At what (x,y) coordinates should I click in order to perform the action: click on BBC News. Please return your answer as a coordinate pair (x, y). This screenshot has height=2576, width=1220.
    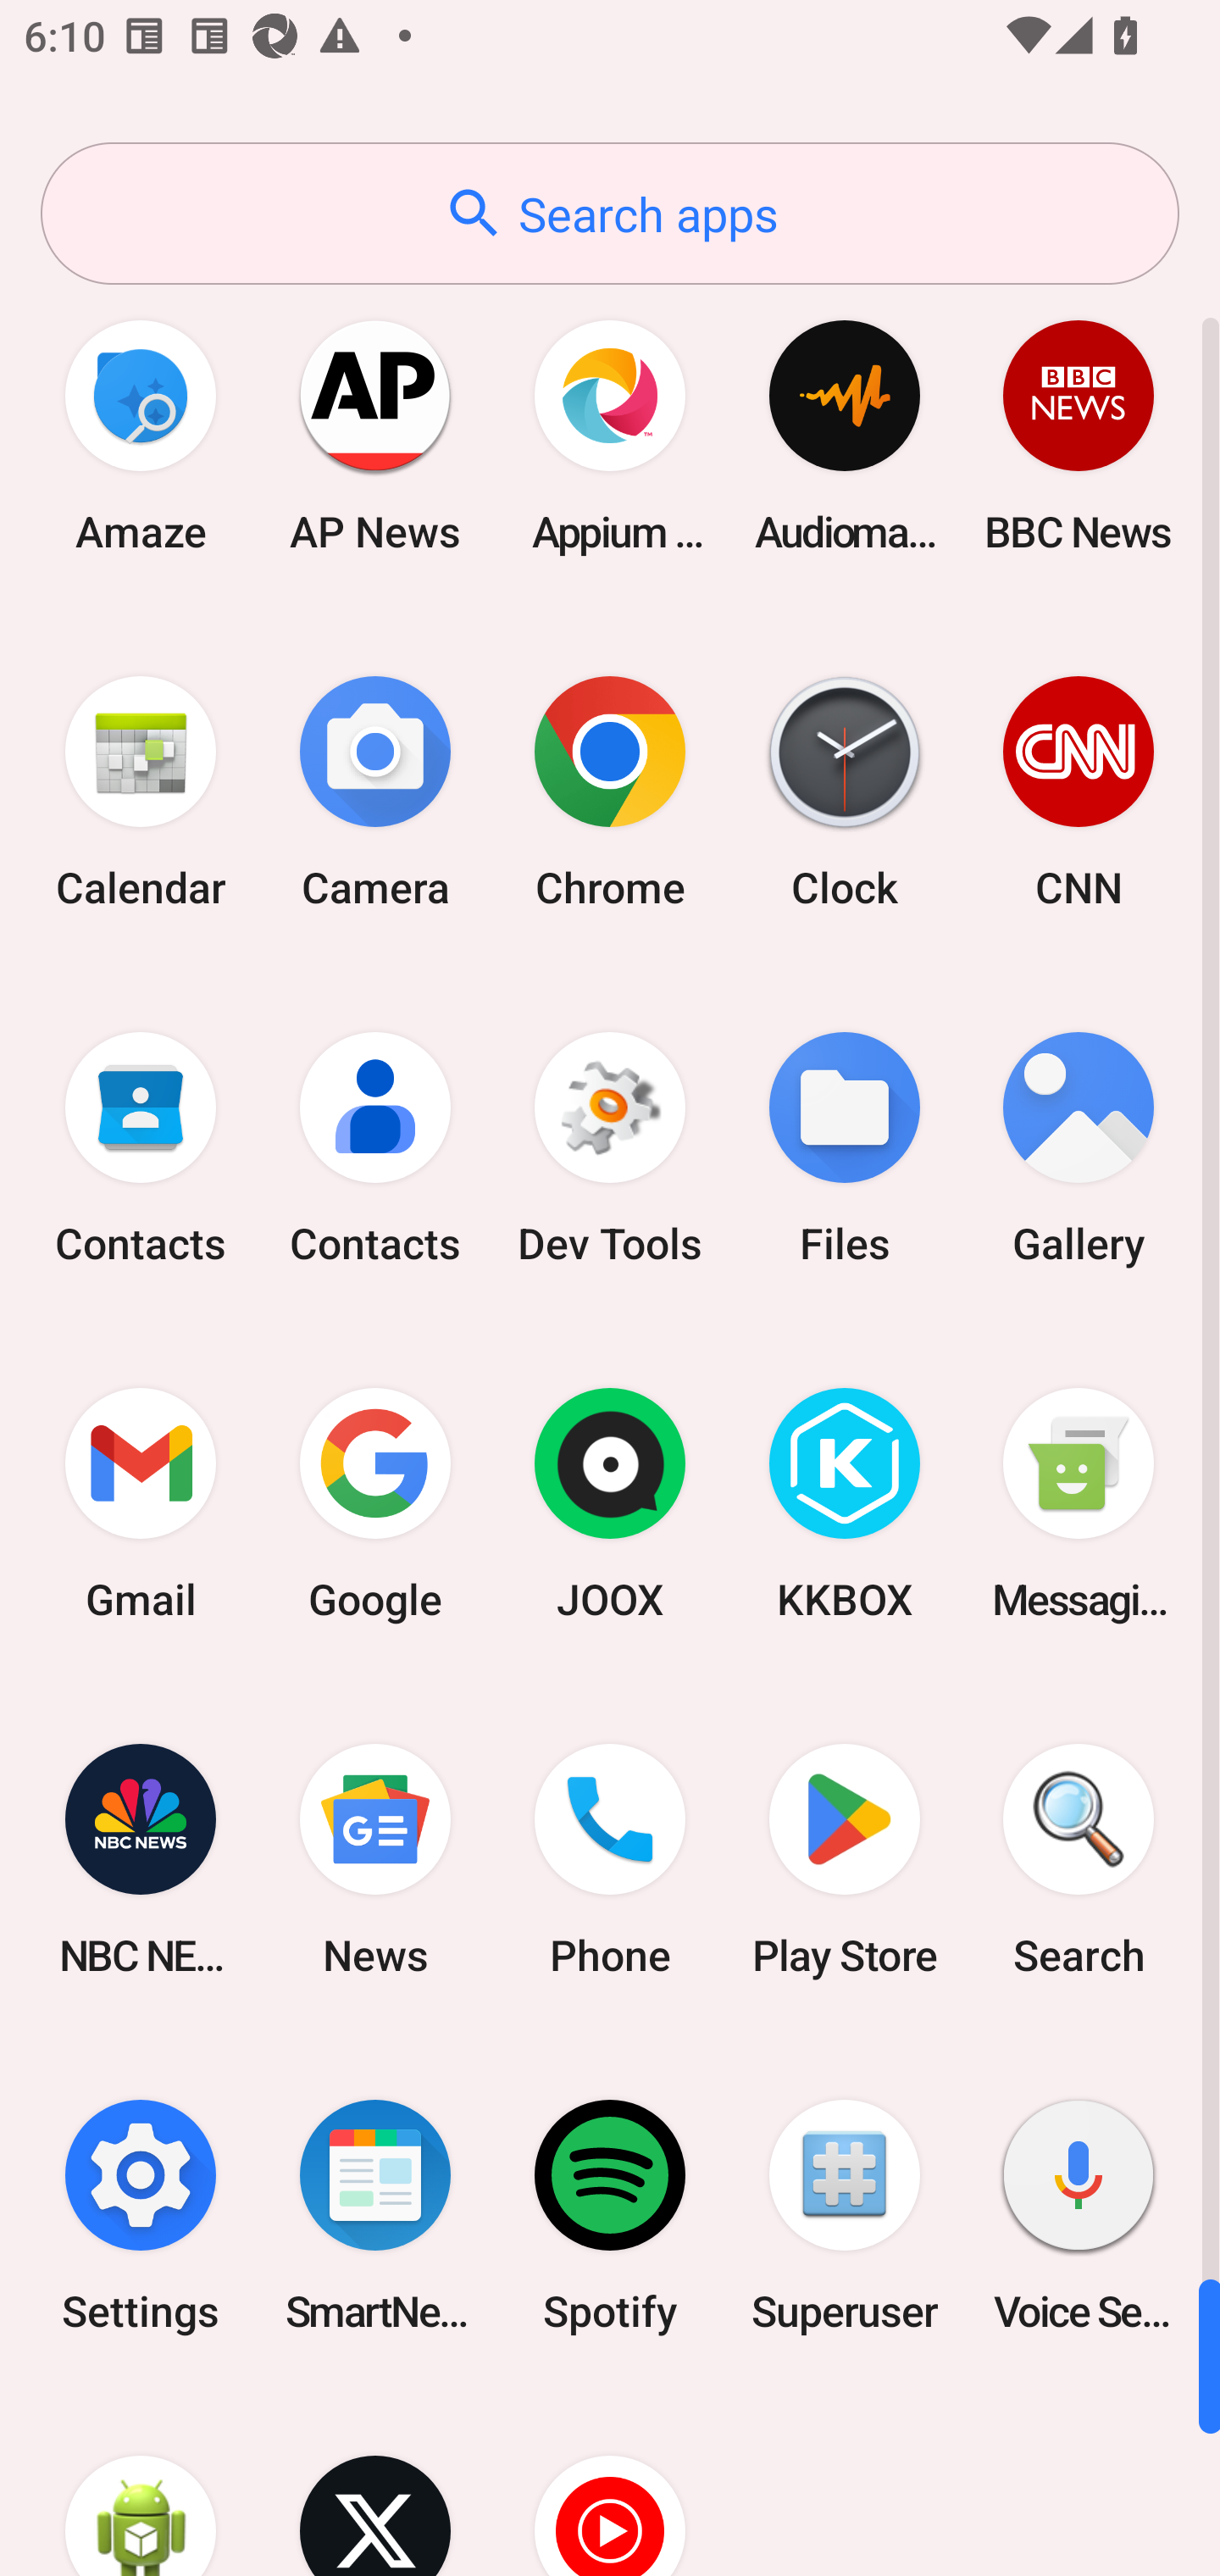
    Looking at the image, I should click on (1079, 436).